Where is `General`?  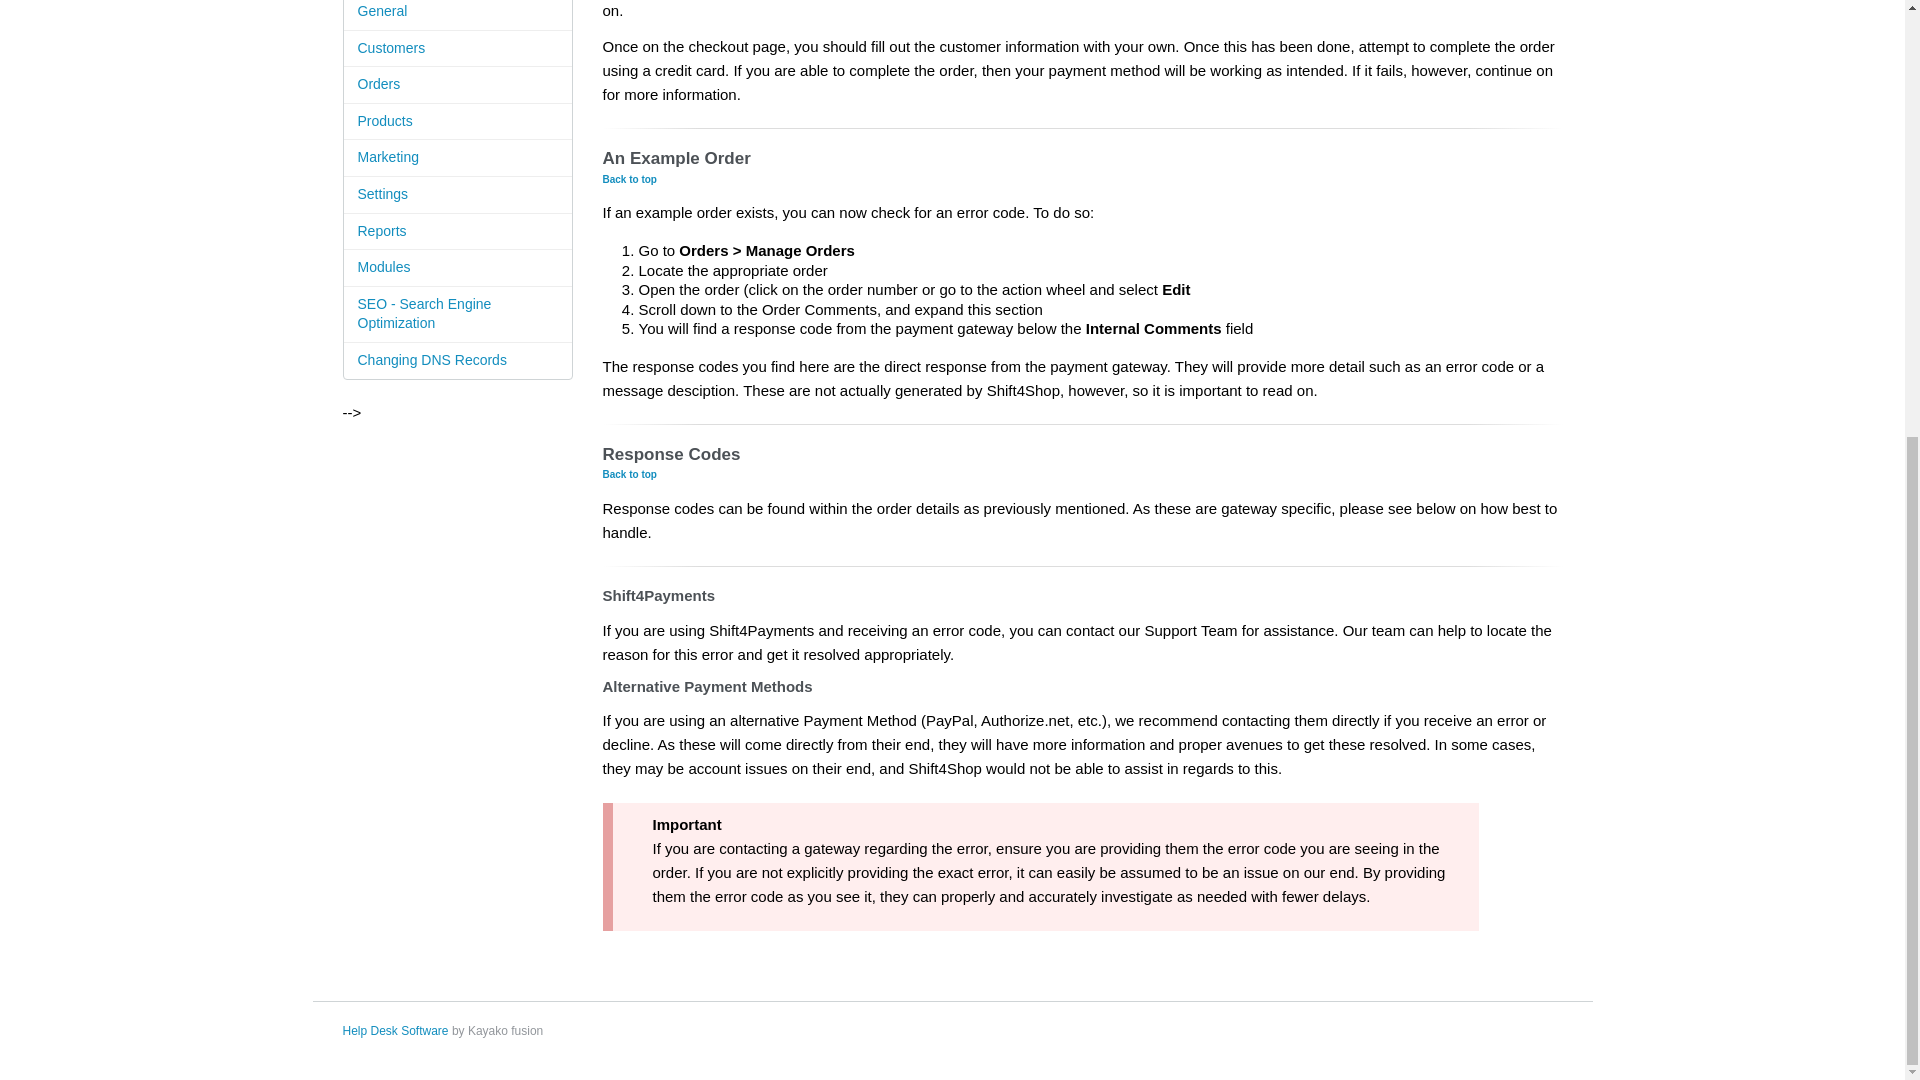 General is located at coordinates (458, 16).